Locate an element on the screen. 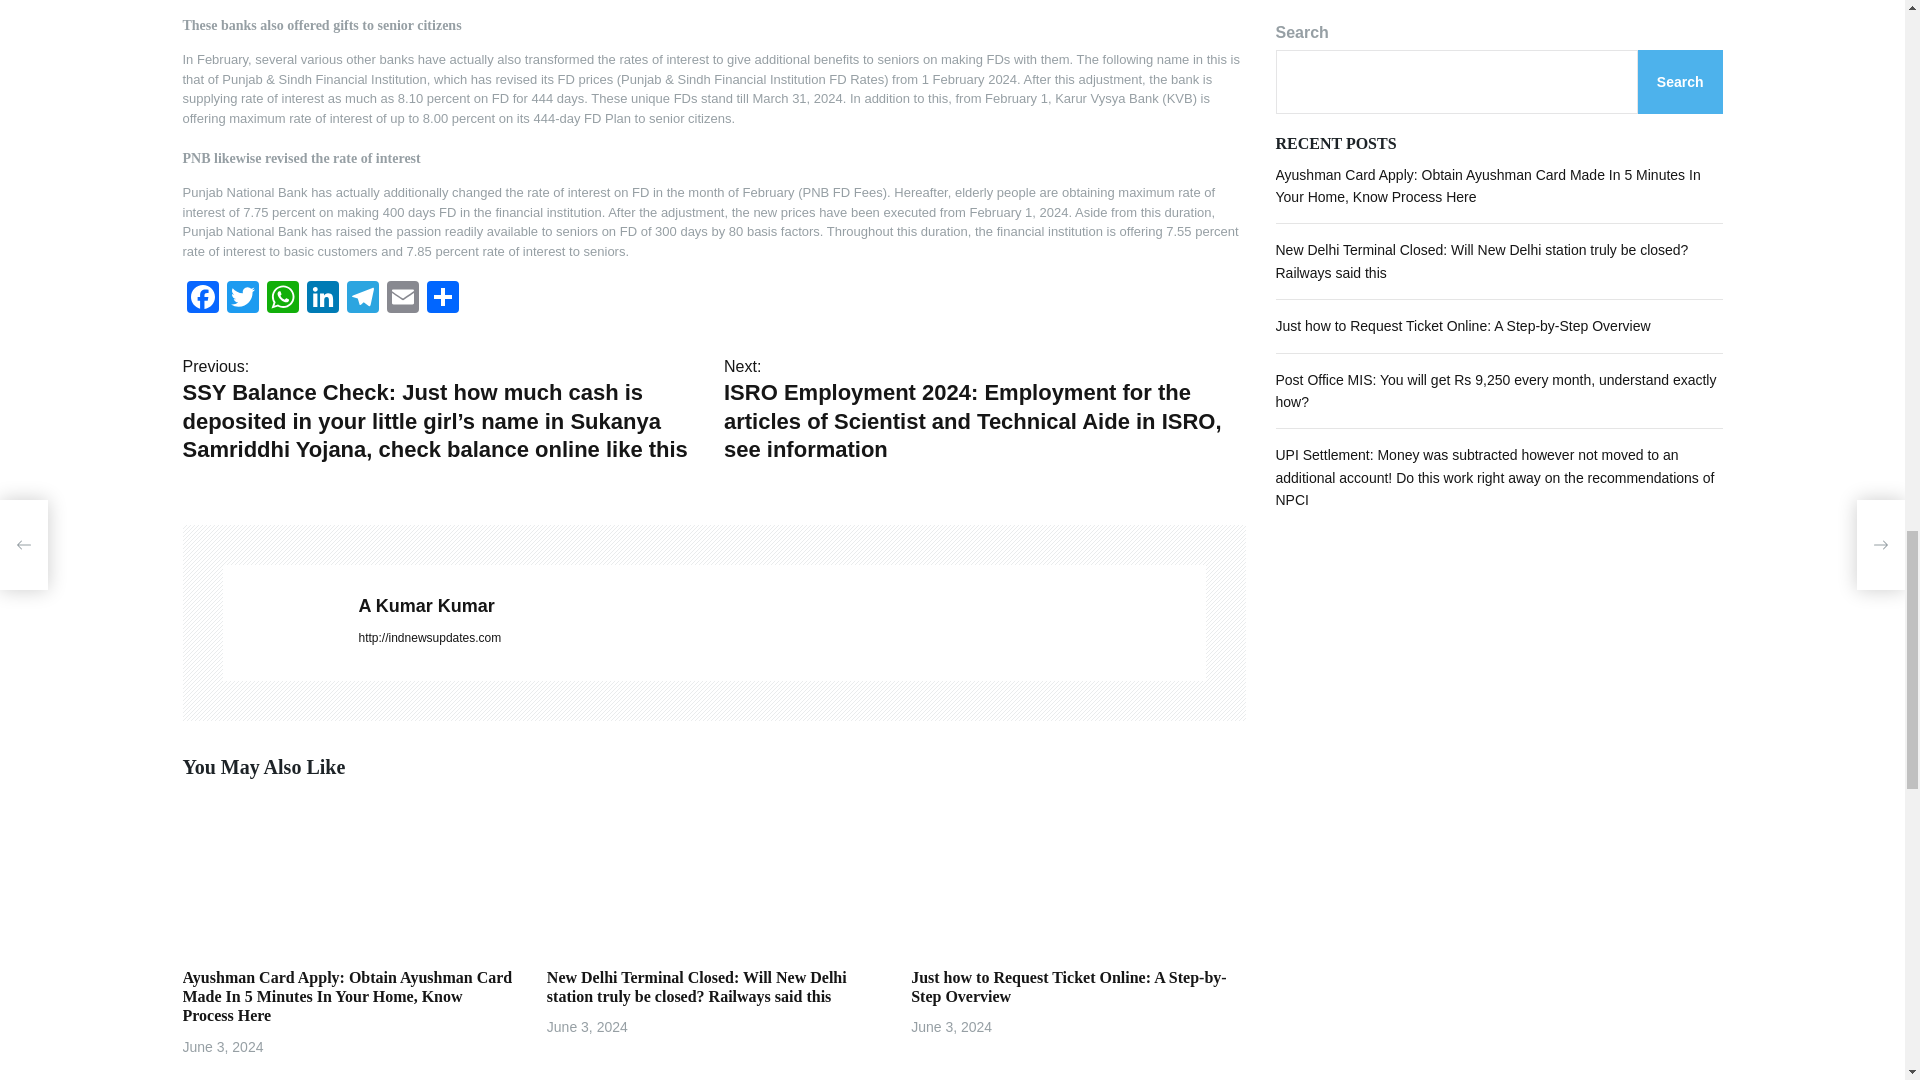 Image resolution: width=1920 pixels, height=1080 pixels. Facebook is located at coordinates (202, 298).